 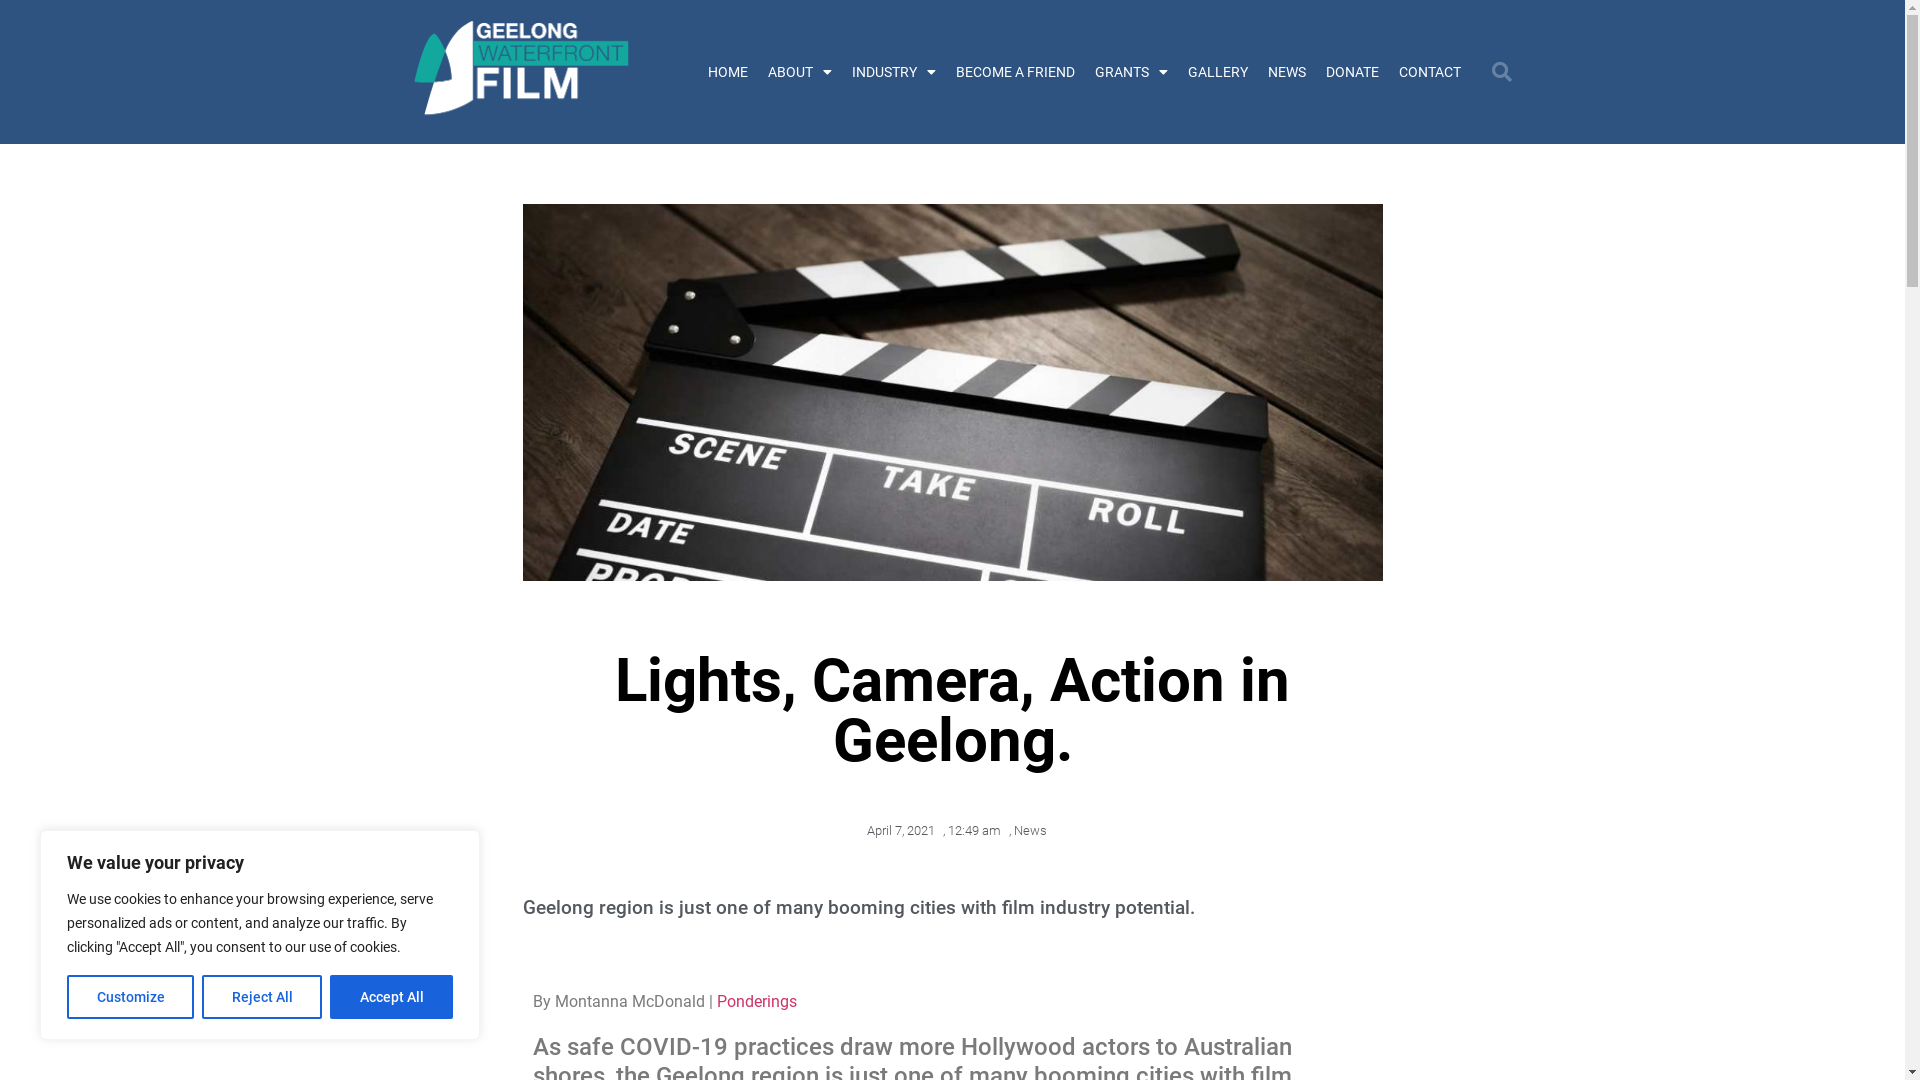 I want to click on GALLERY, so click(x=1218, y=72).